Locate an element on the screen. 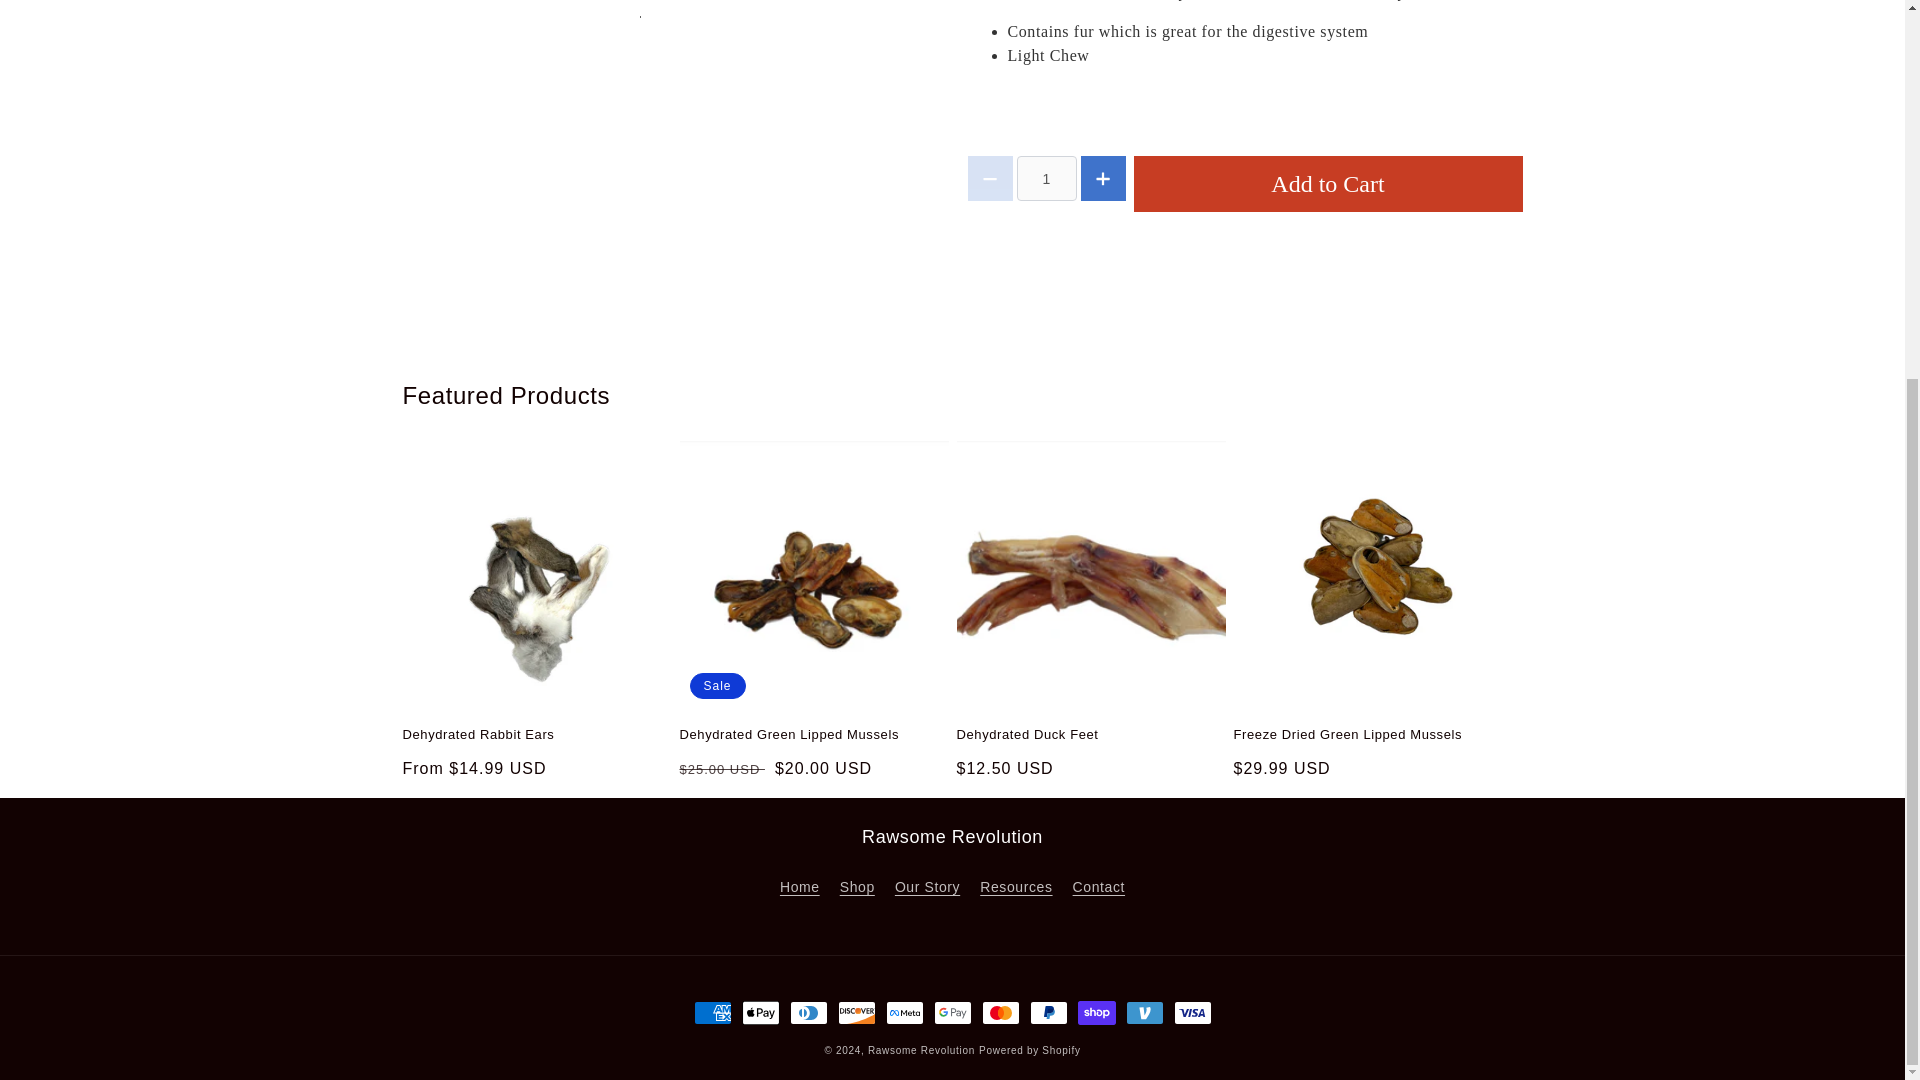 This screenshot has height=1080, width=1920. 1 is located at coordinates (1045, 178).